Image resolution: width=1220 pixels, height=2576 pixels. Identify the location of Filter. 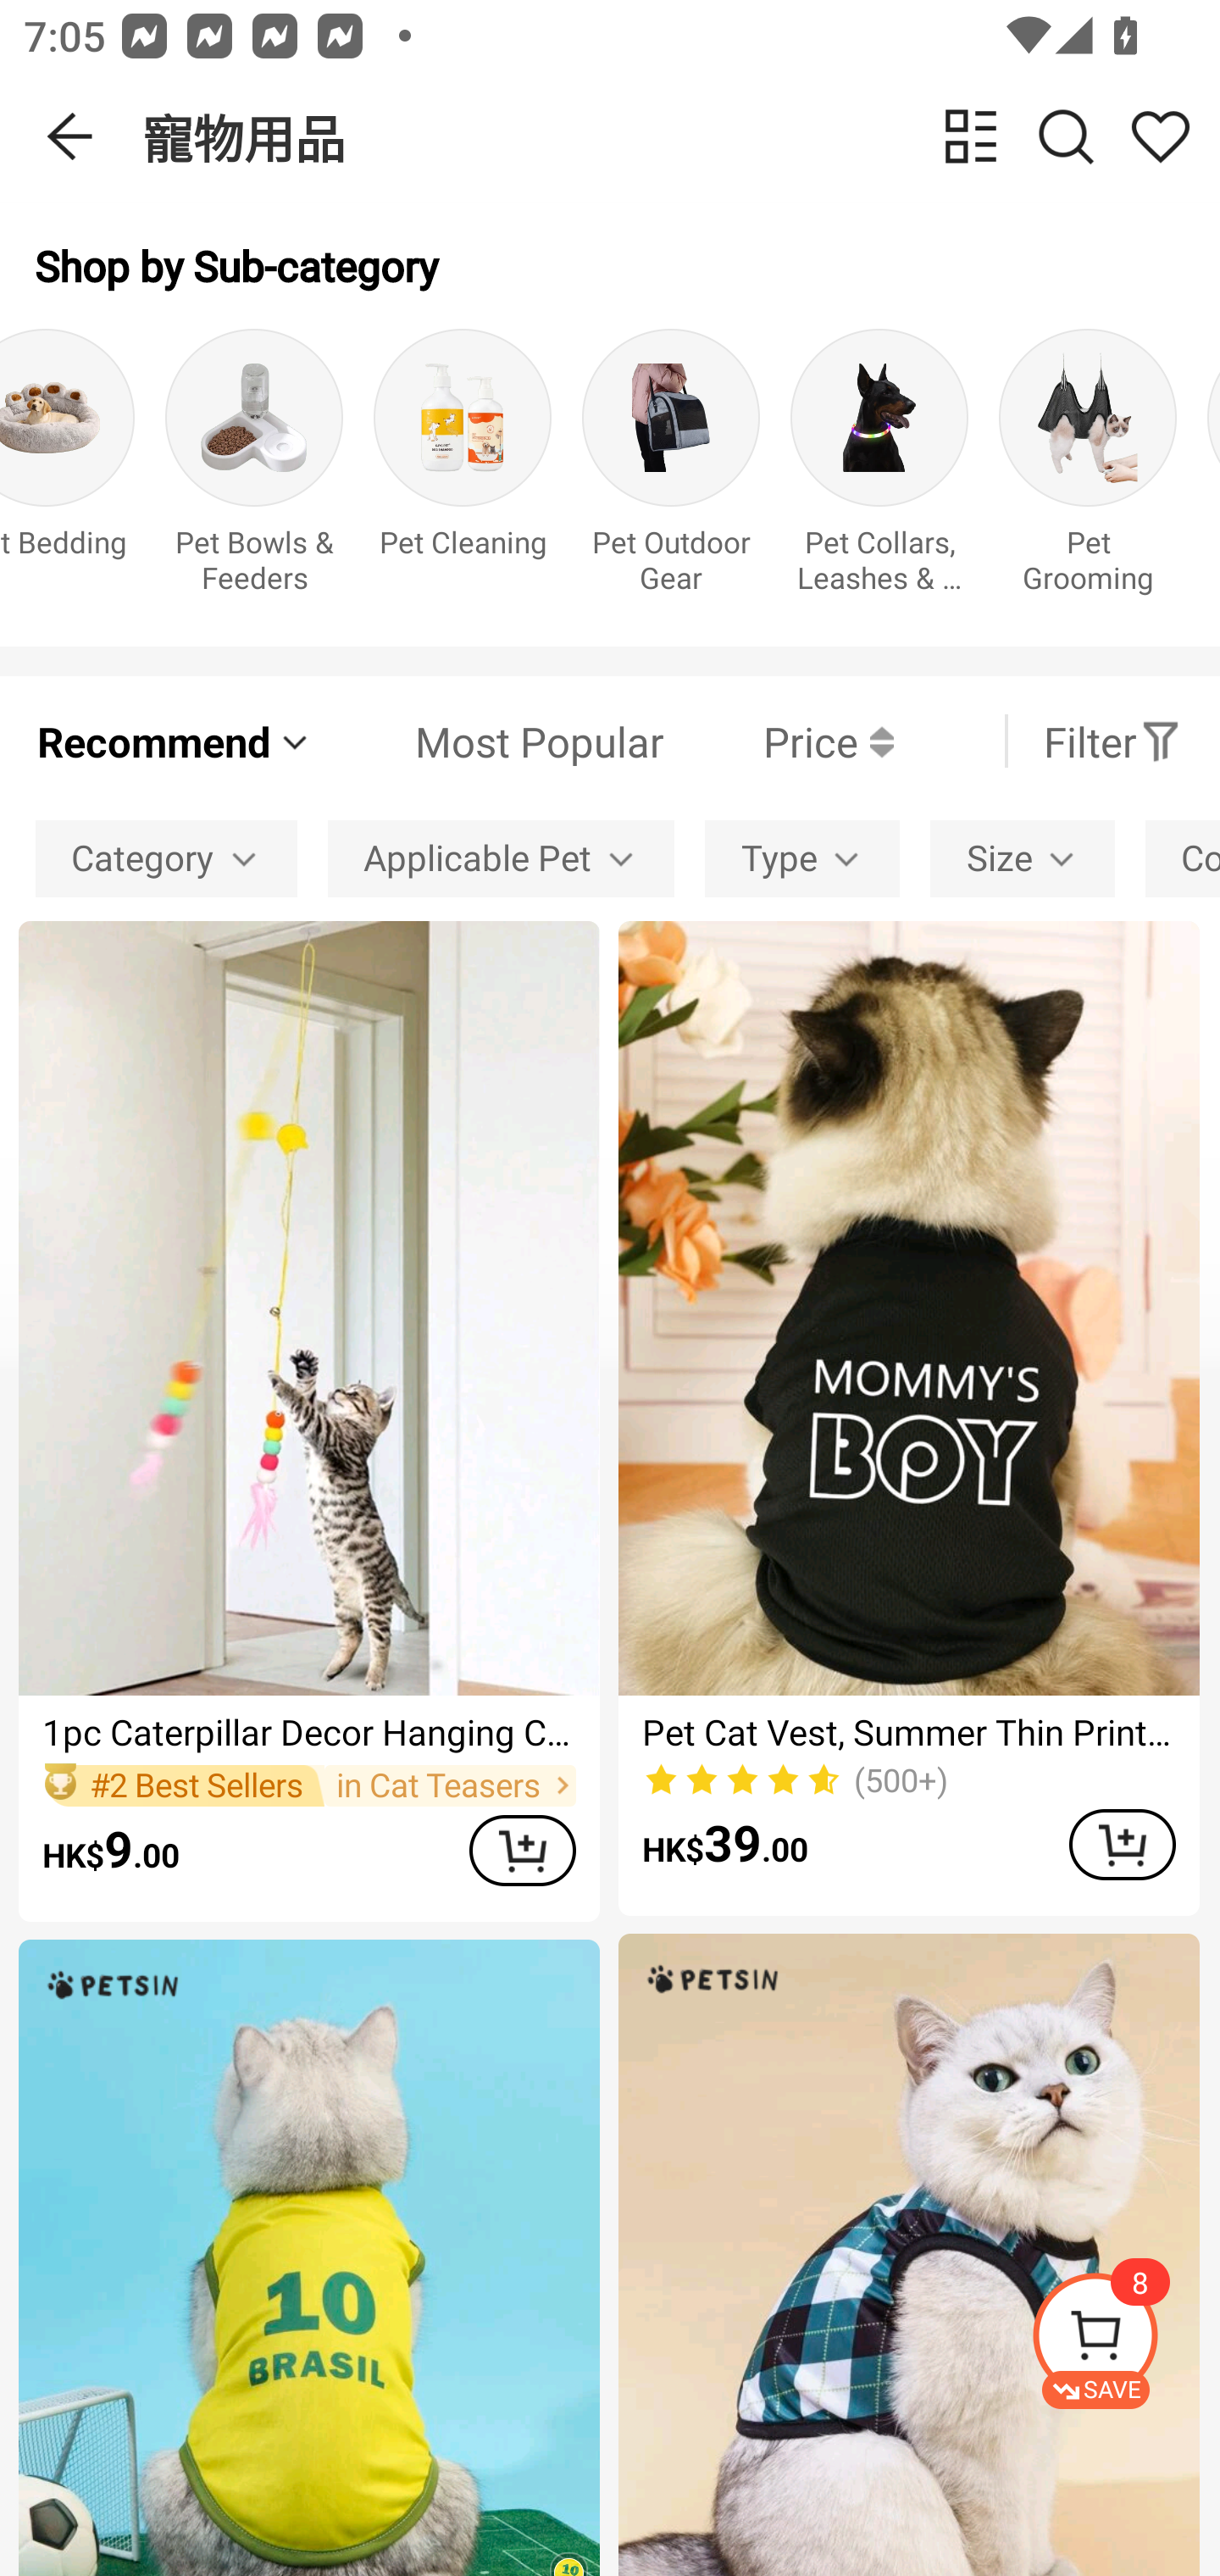
(1112, 741).